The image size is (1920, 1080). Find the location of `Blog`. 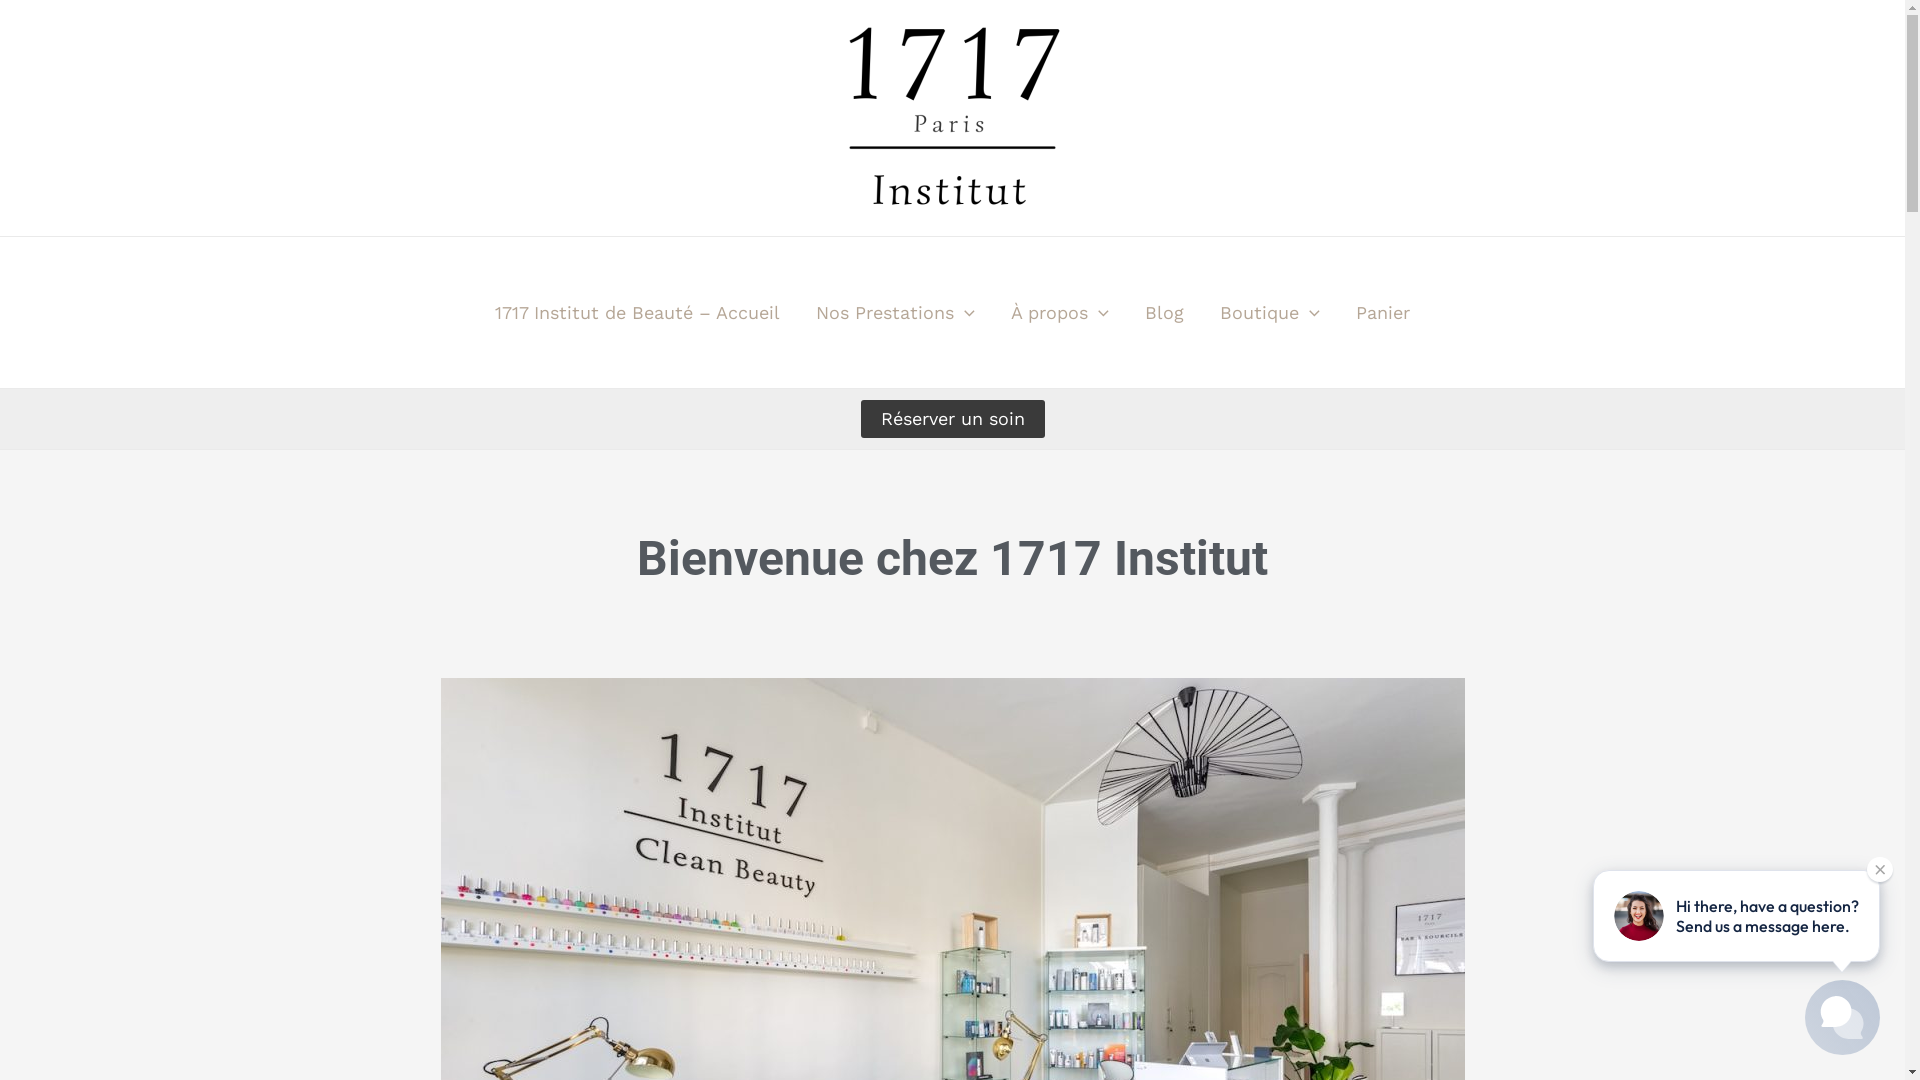

Blog is located at coordinates (1164, 312).